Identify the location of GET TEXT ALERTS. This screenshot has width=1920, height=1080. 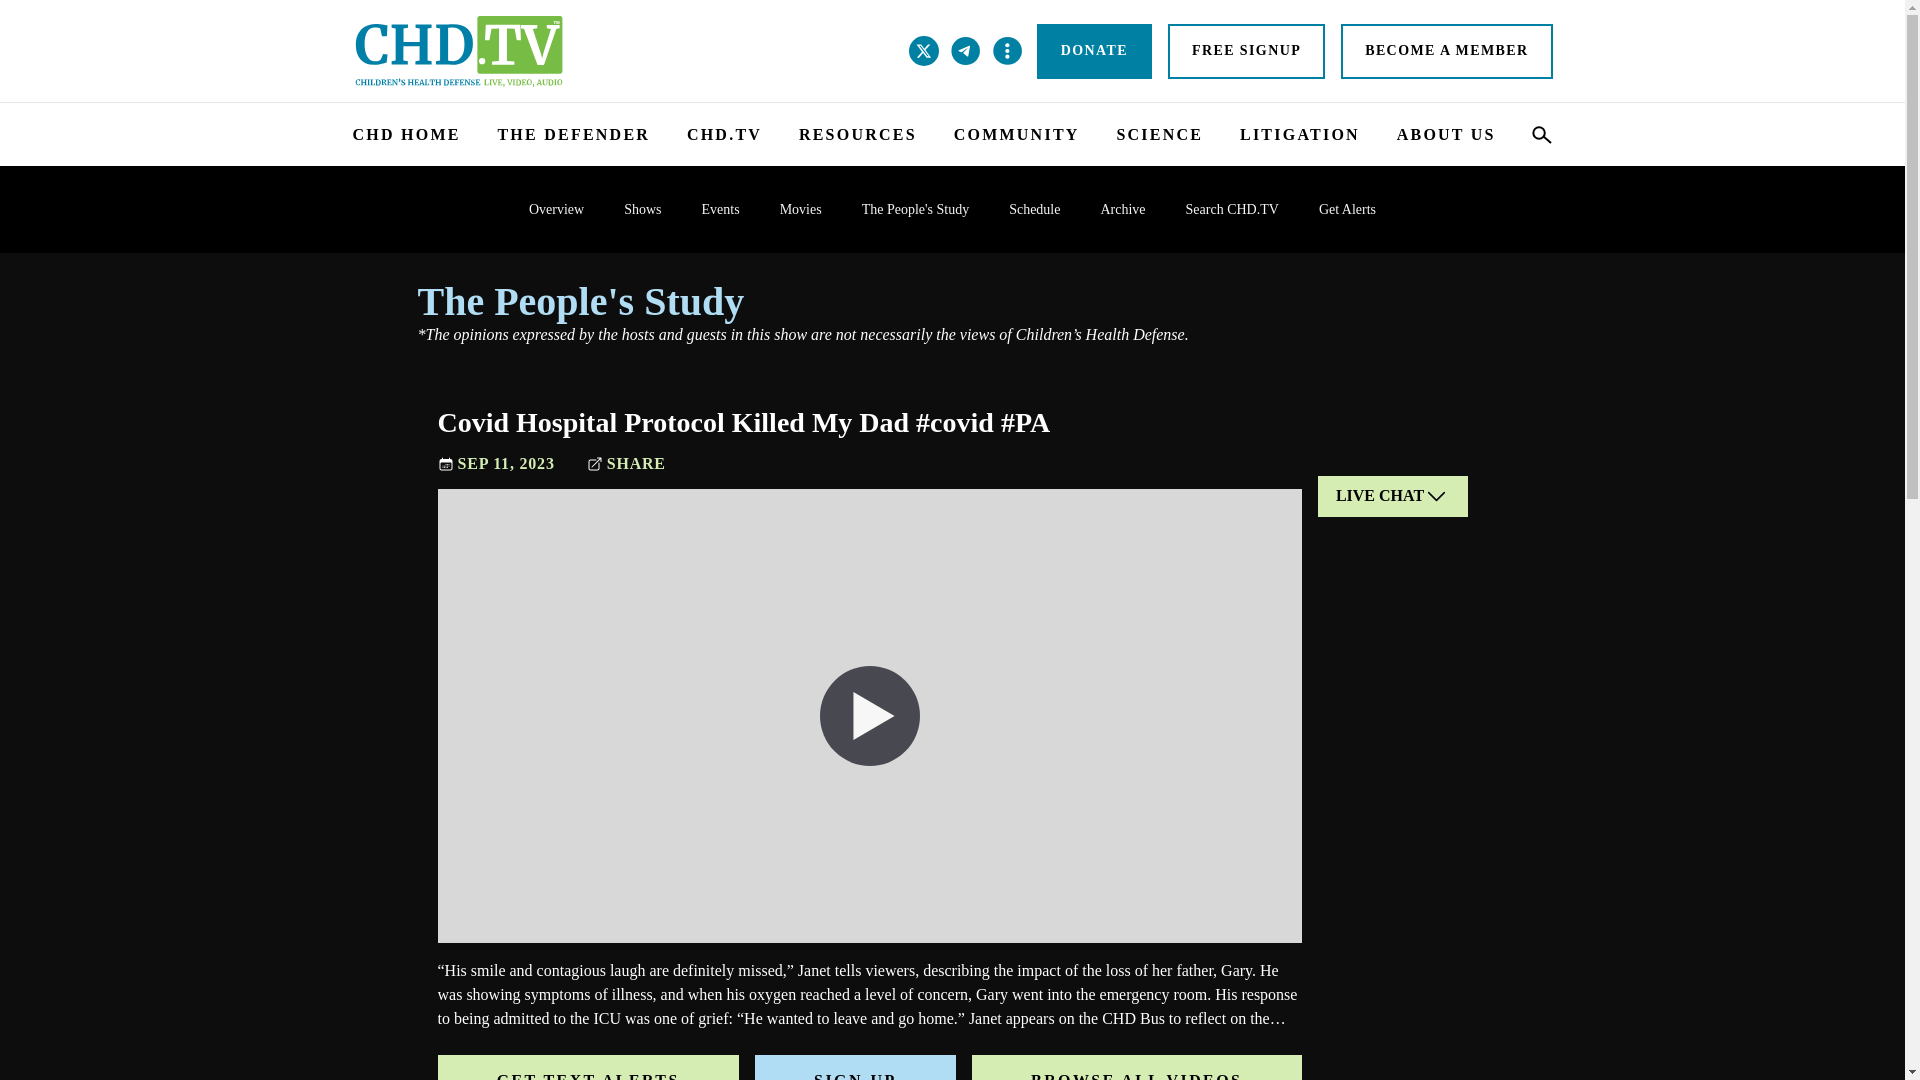
(588, 1068).